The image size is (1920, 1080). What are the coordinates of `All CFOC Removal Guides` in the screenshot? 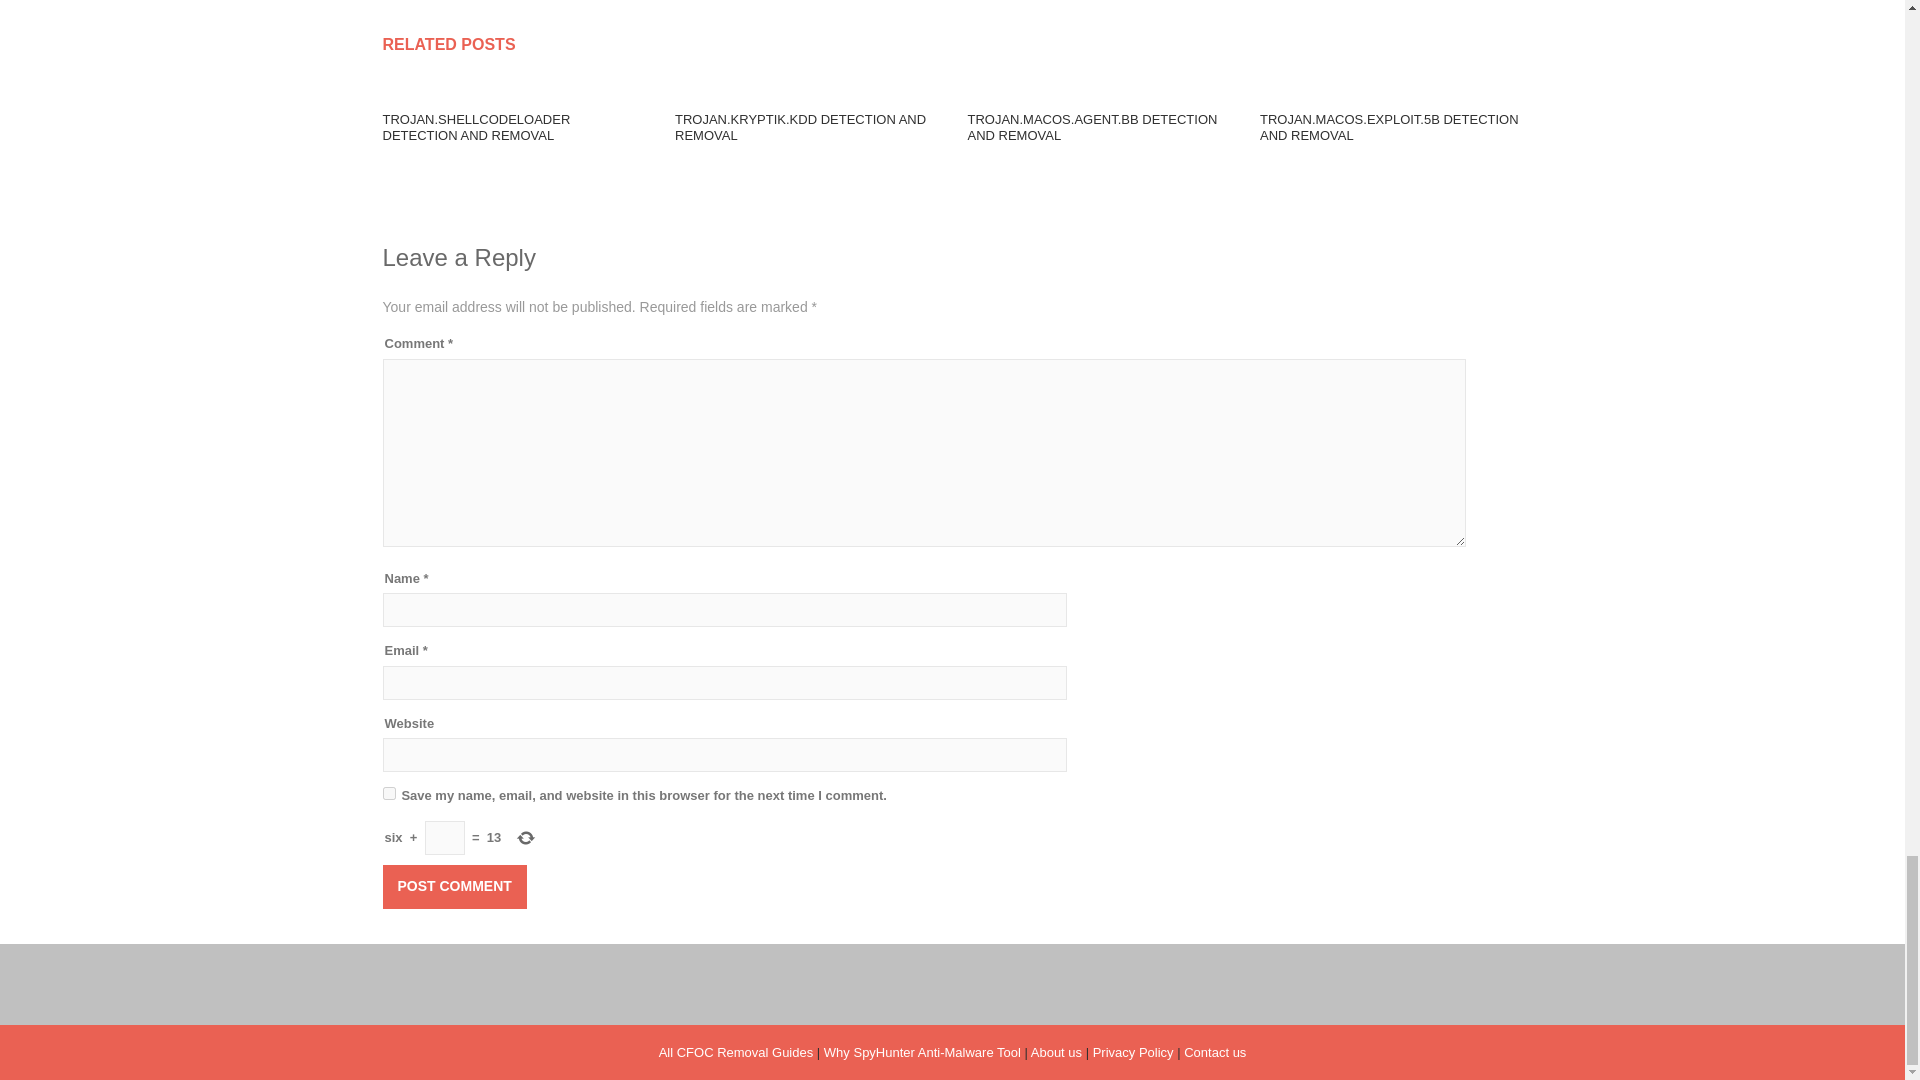 It's located at (736, 1052).